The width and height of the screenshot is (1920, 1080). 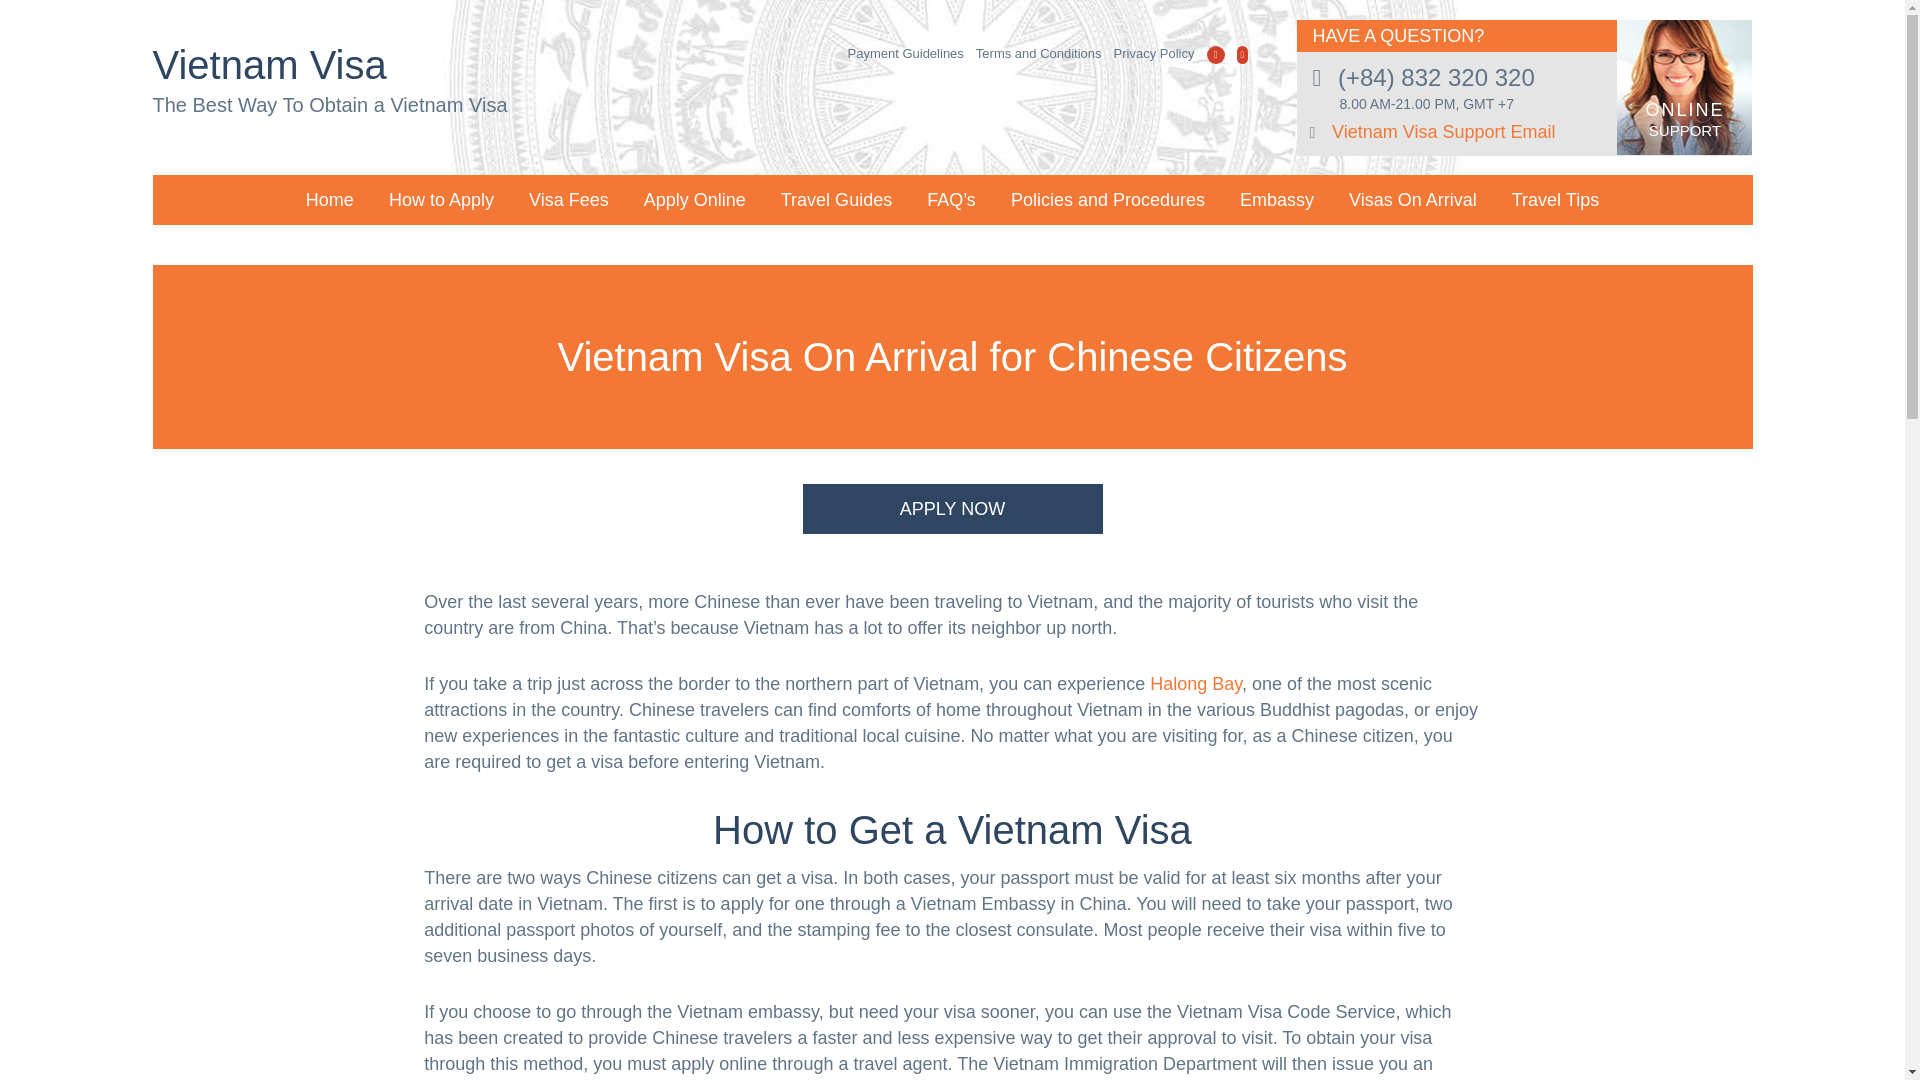 What do you see at coordinates (1154, 53) in the screenshot?
I see `Privacy Policy` at bounding box center [1154, 53].